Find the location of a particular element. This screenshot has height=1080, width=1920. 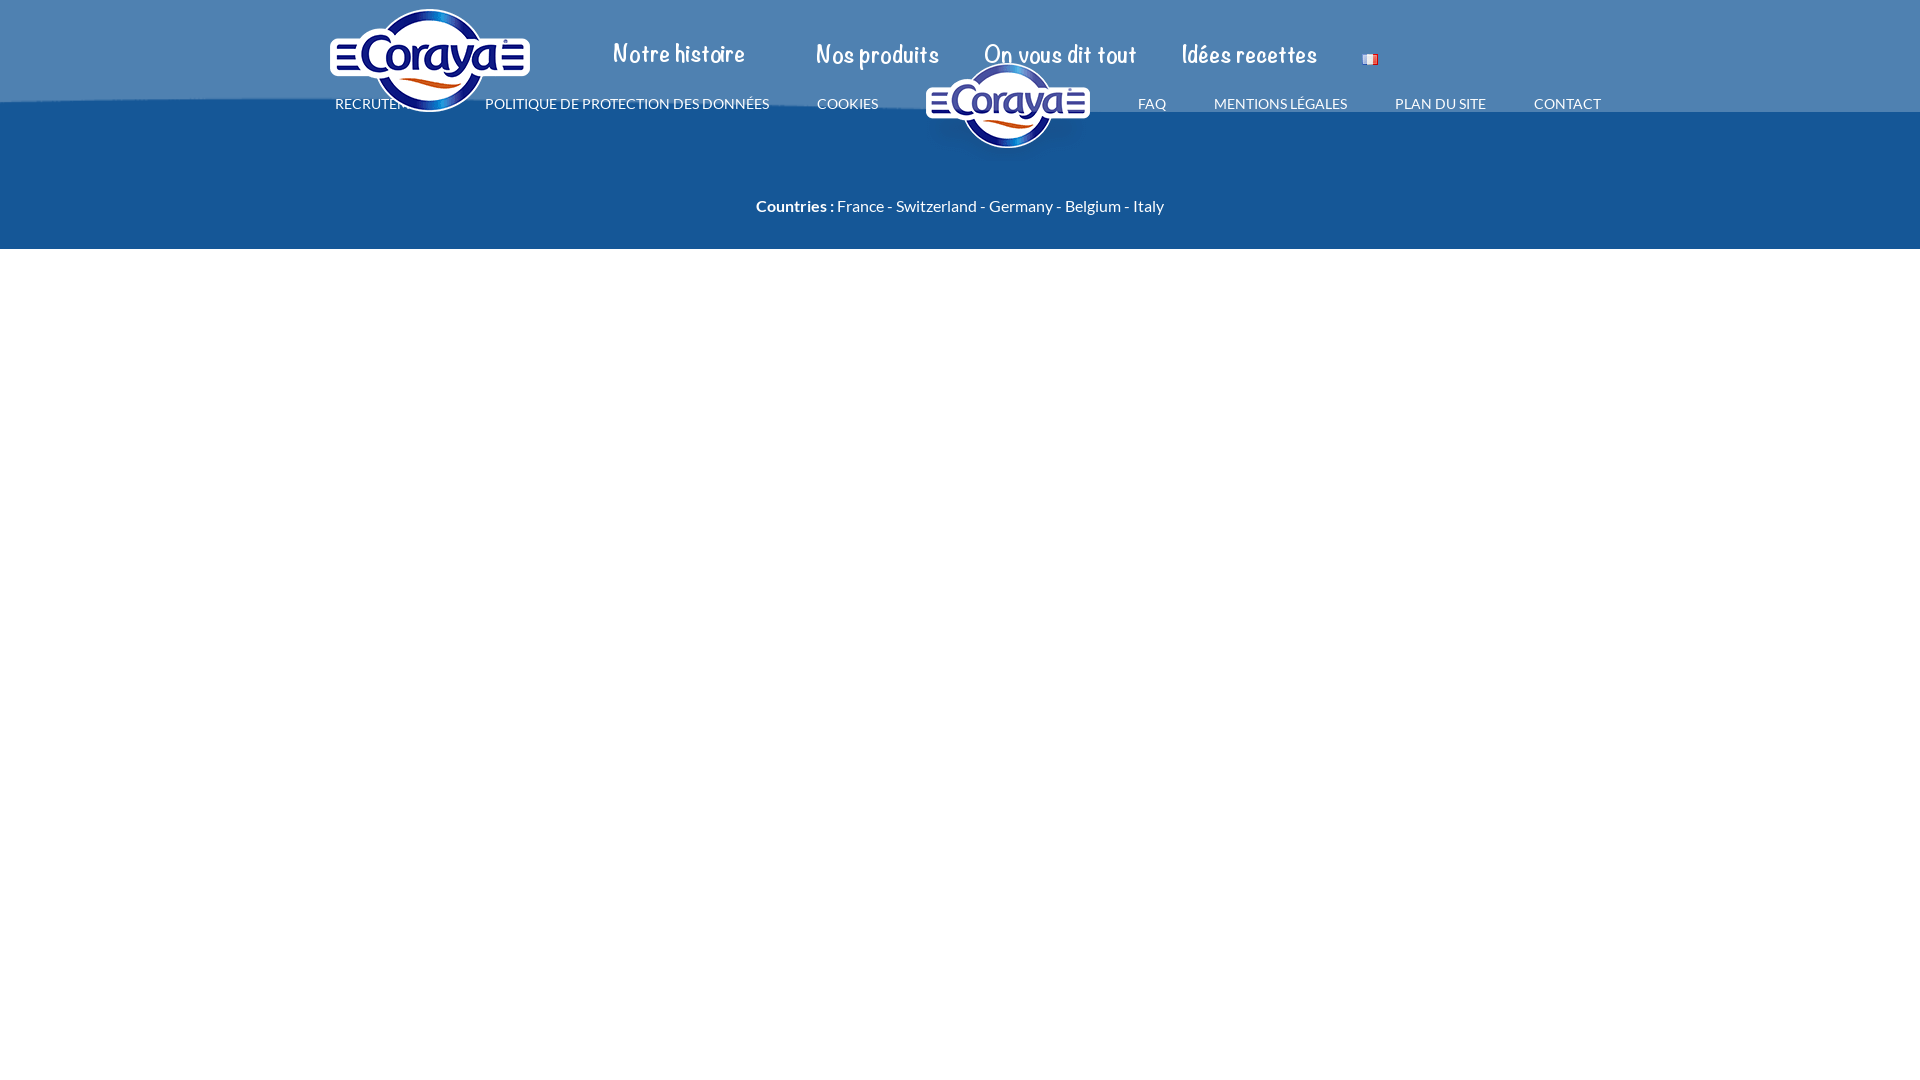

PLAN DU SITE is located at coordinates (1440, 105).